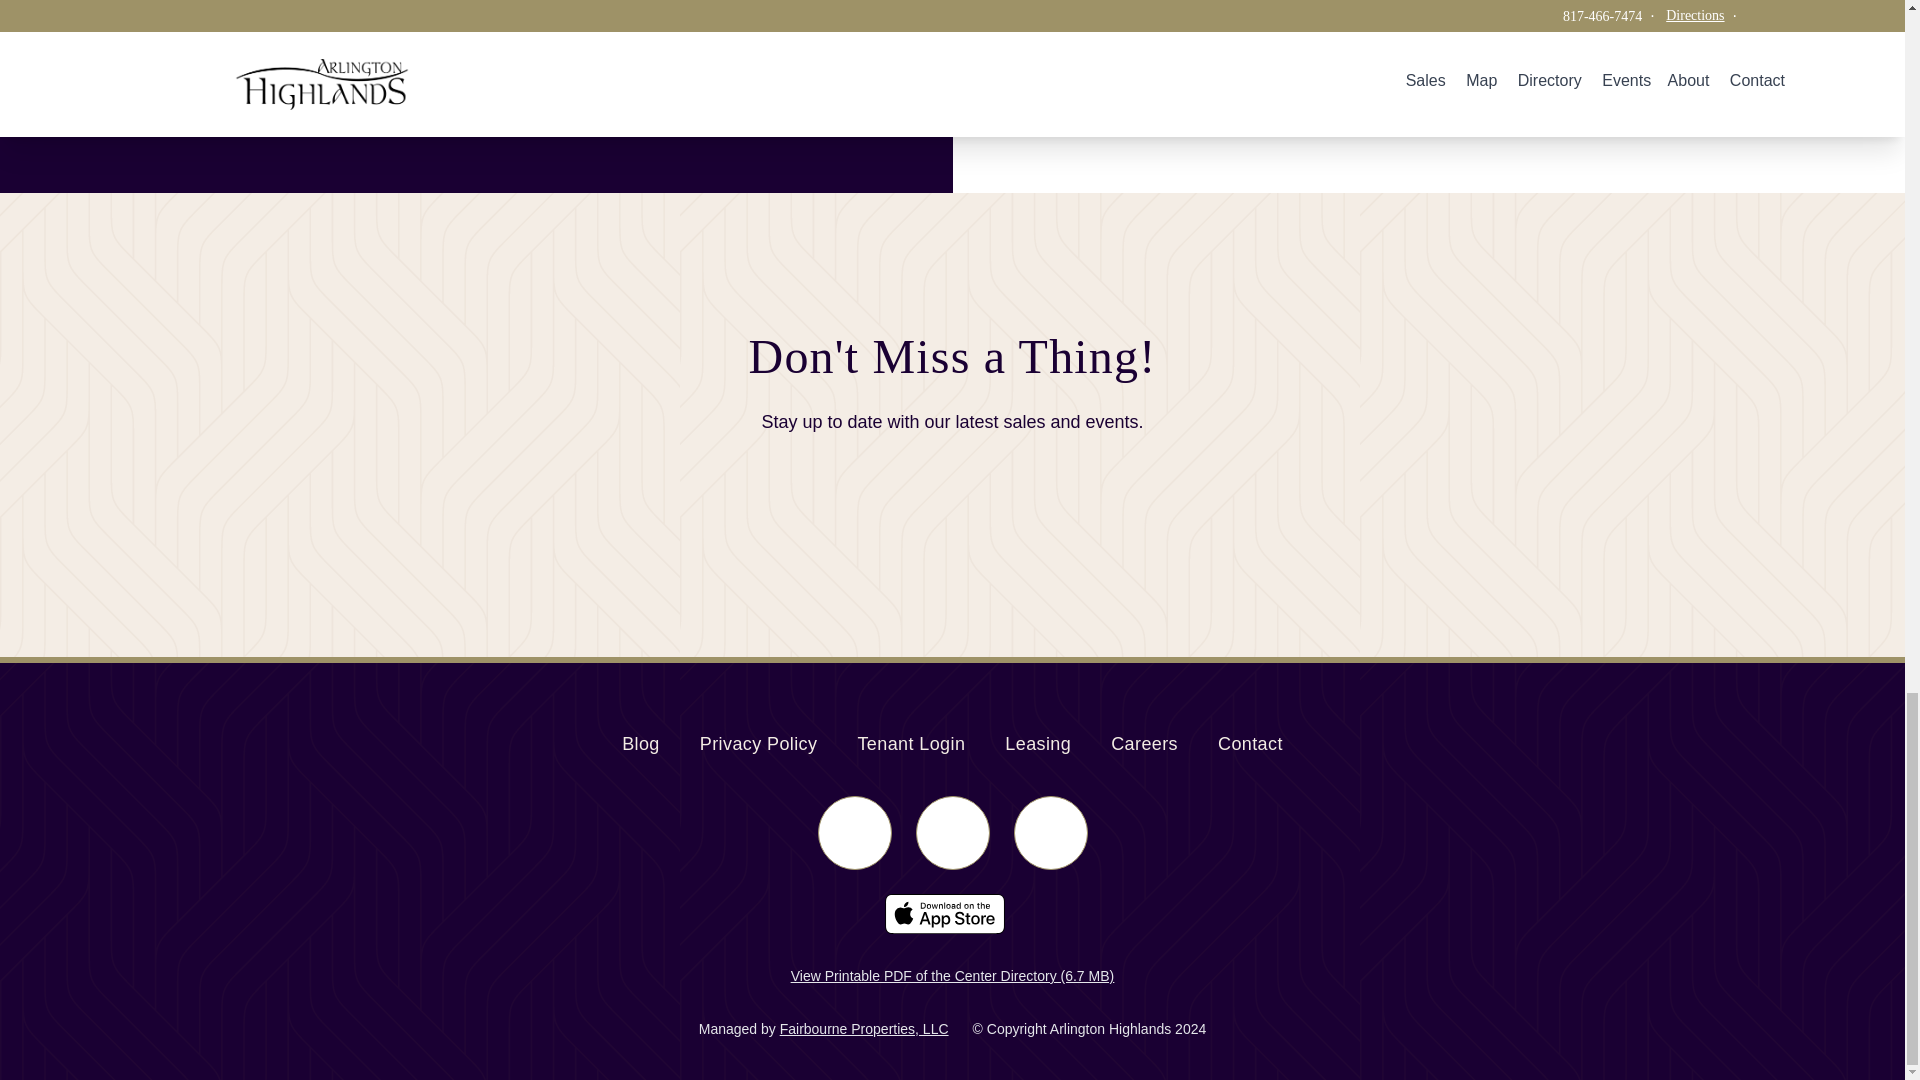 The height and width of the screenshot is (1080, 1920). What do you see at coordinates (910, 749) in the screenshot?
I see `Leasing` at bounding box center [910, 749].